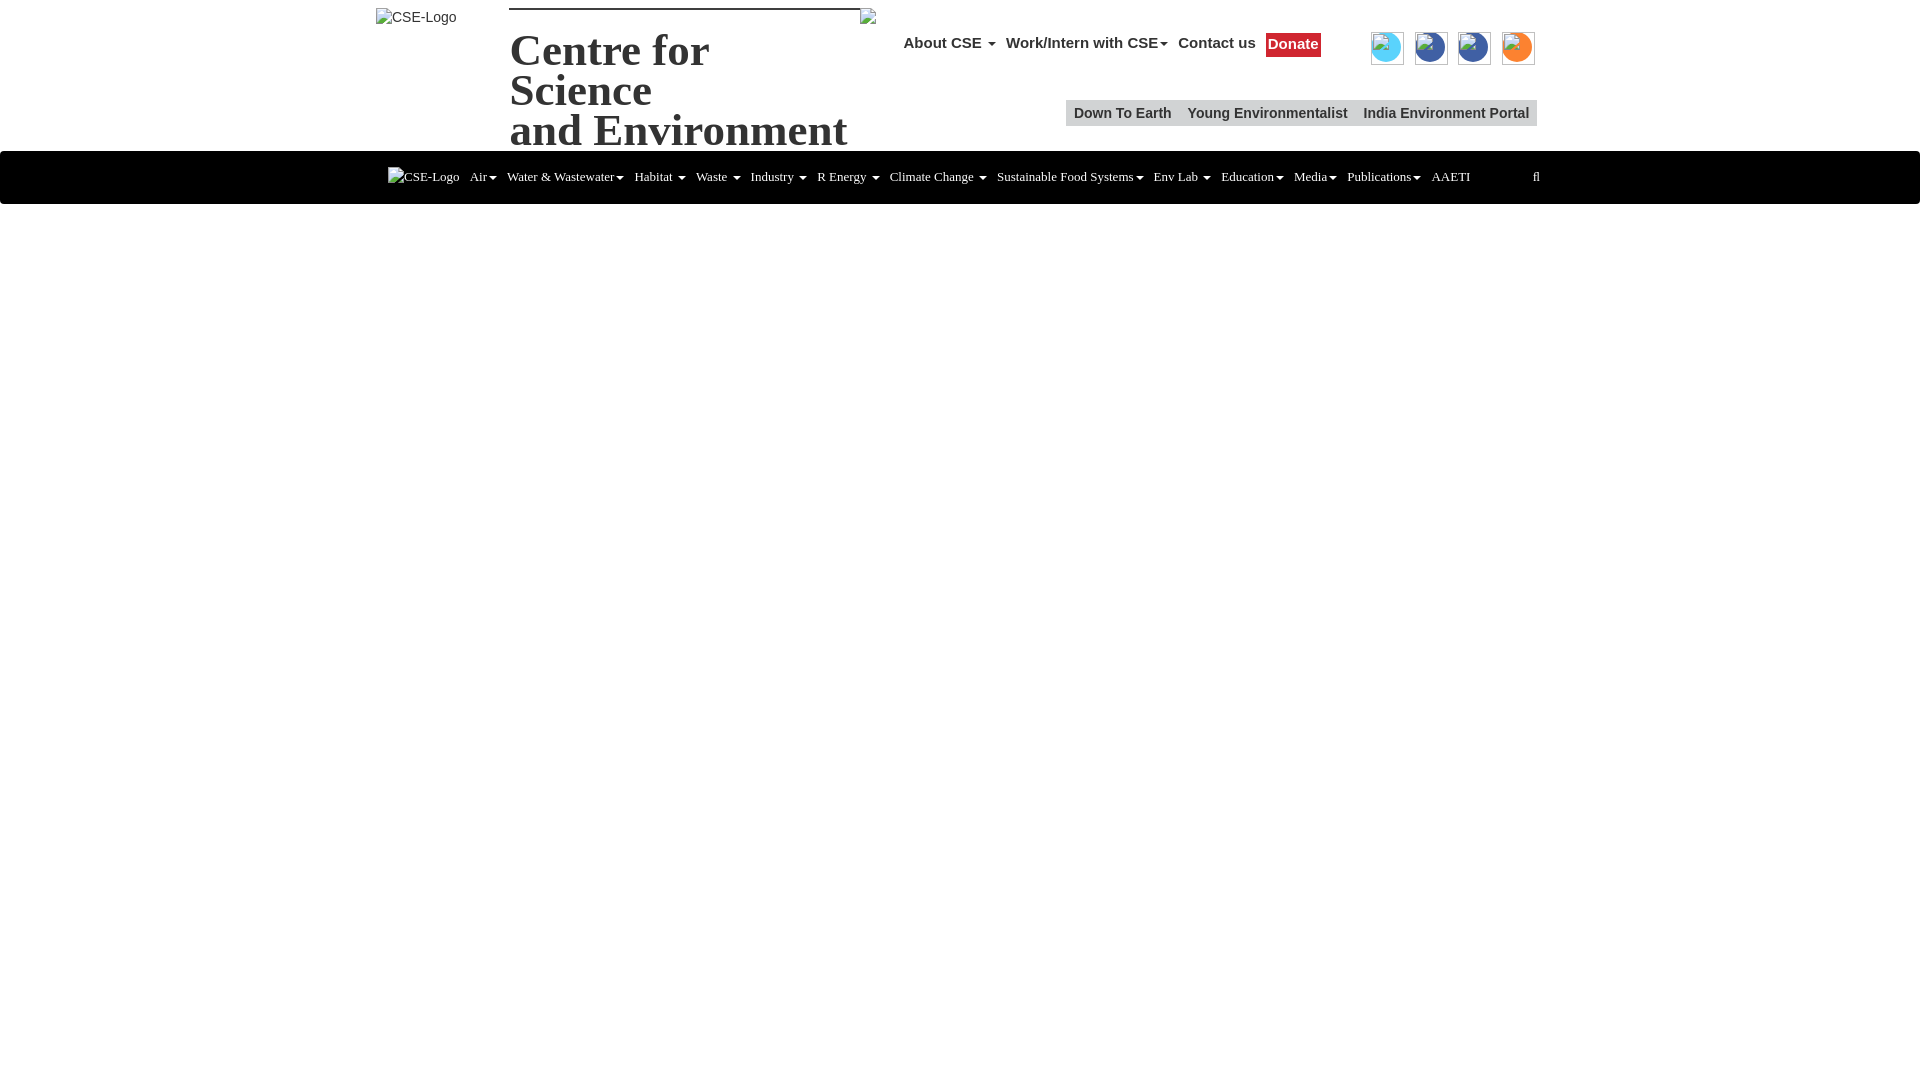 The height and width of the screenshot is (1080, 1920). Describe the element at coordinates (482, 176) in the screenshot. I see `Air` at that location.